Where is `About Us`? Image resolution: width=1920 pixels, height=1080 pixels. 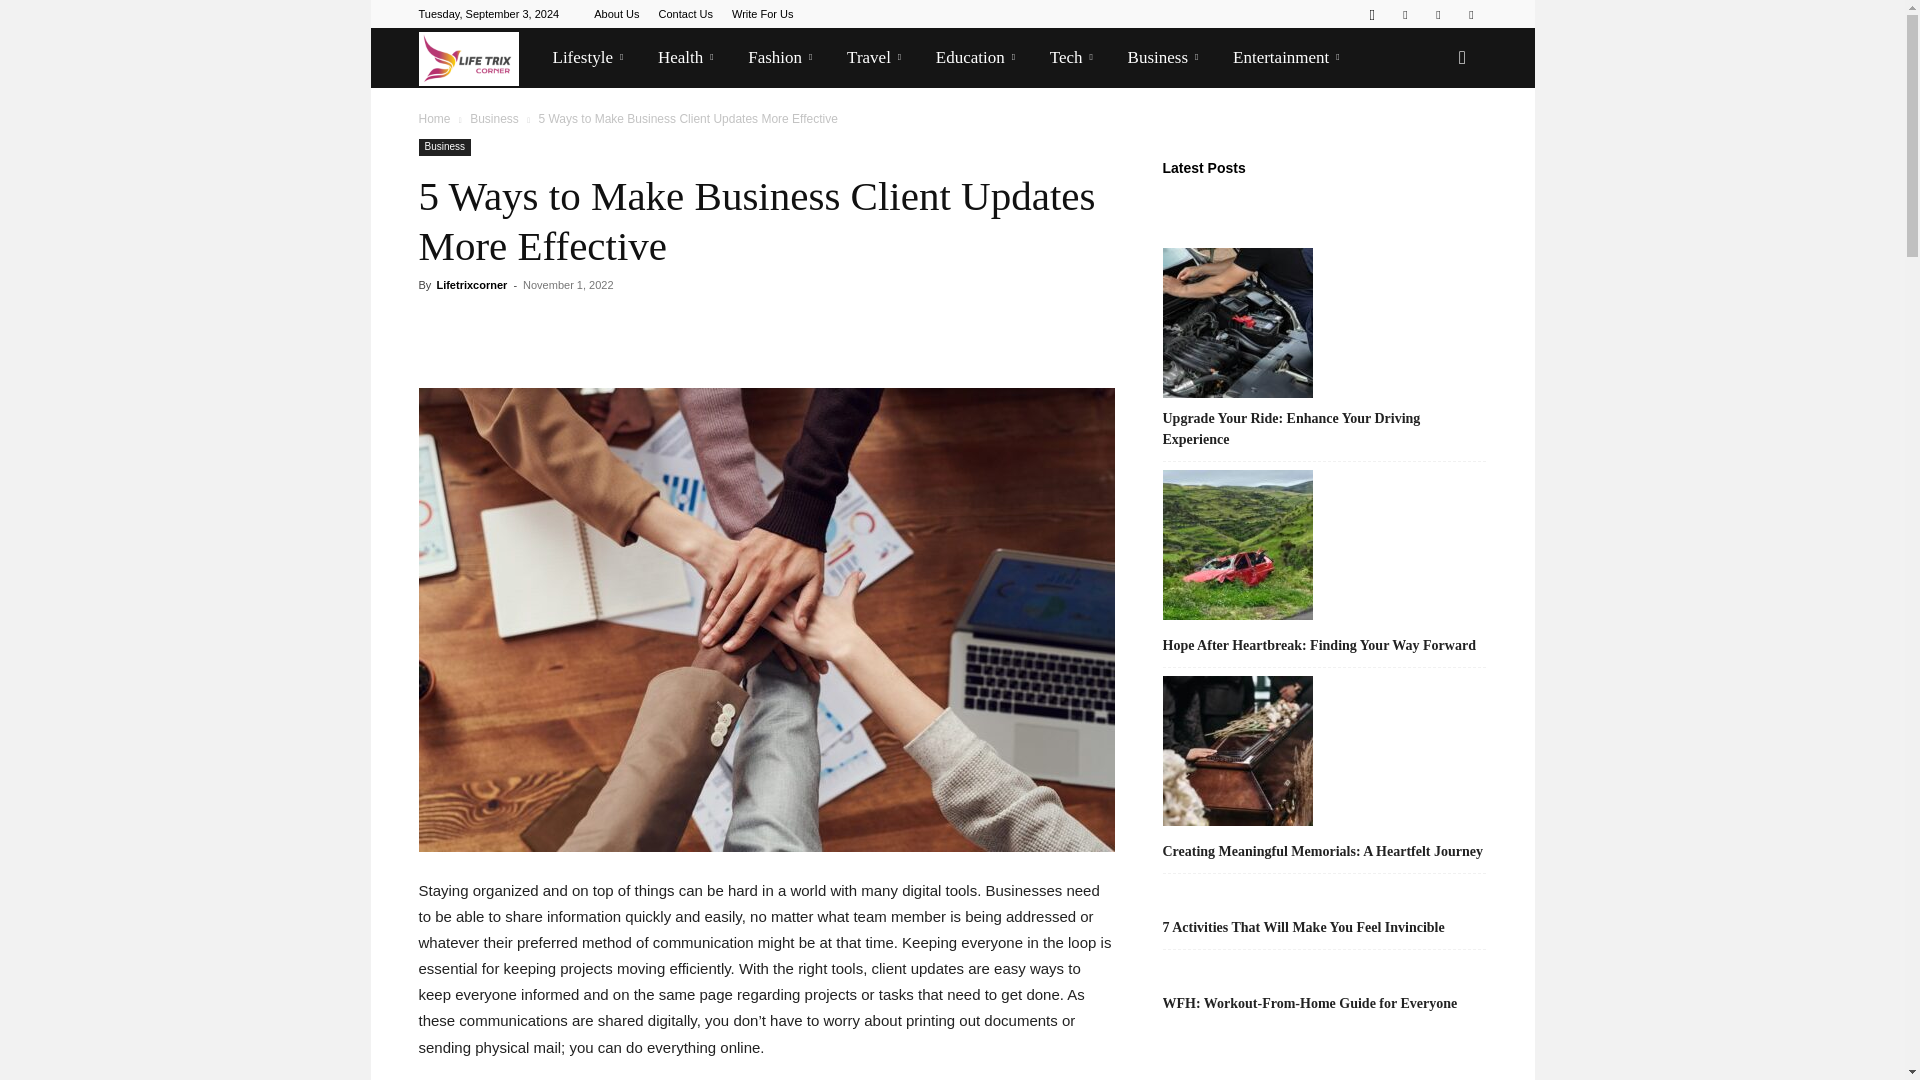 About Us is located at coordinates (616, 14).